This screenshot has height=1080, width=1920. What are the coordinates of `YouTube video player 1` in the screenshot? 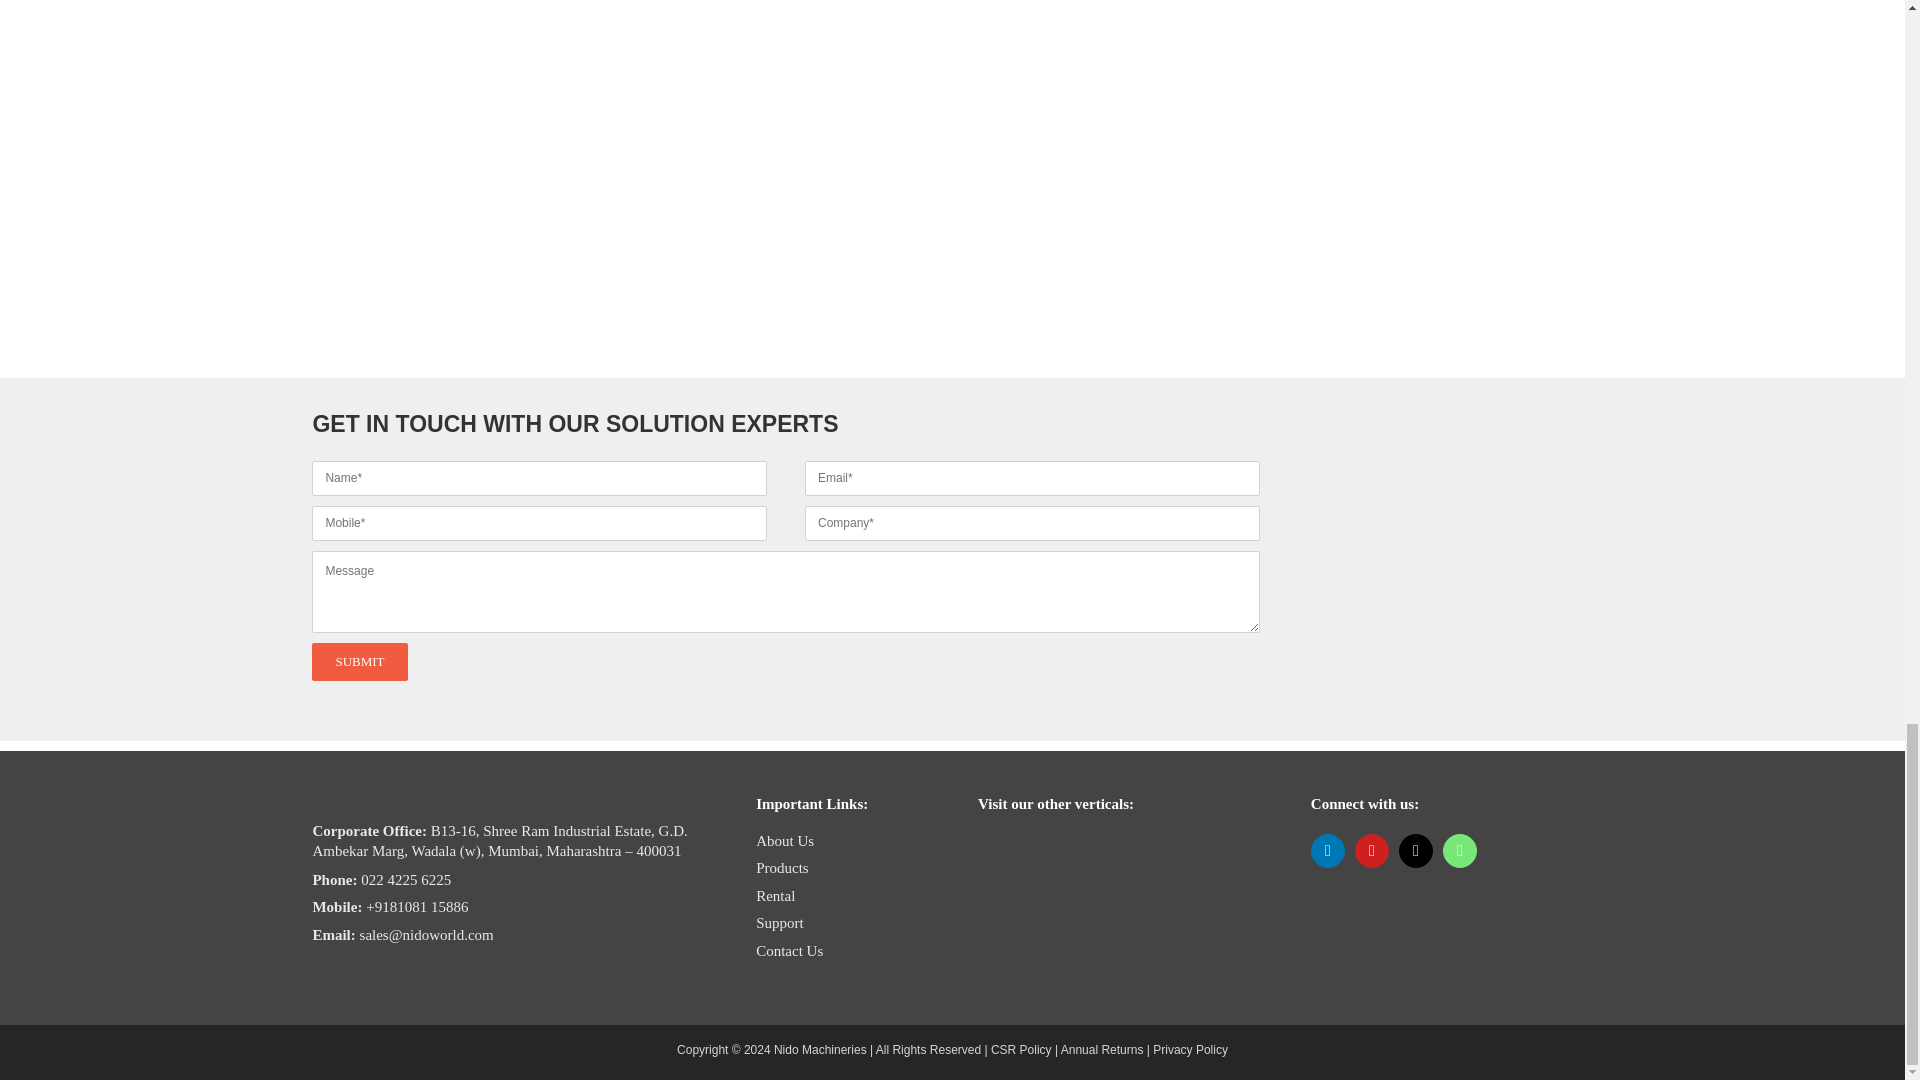 It's located at (642, 518).